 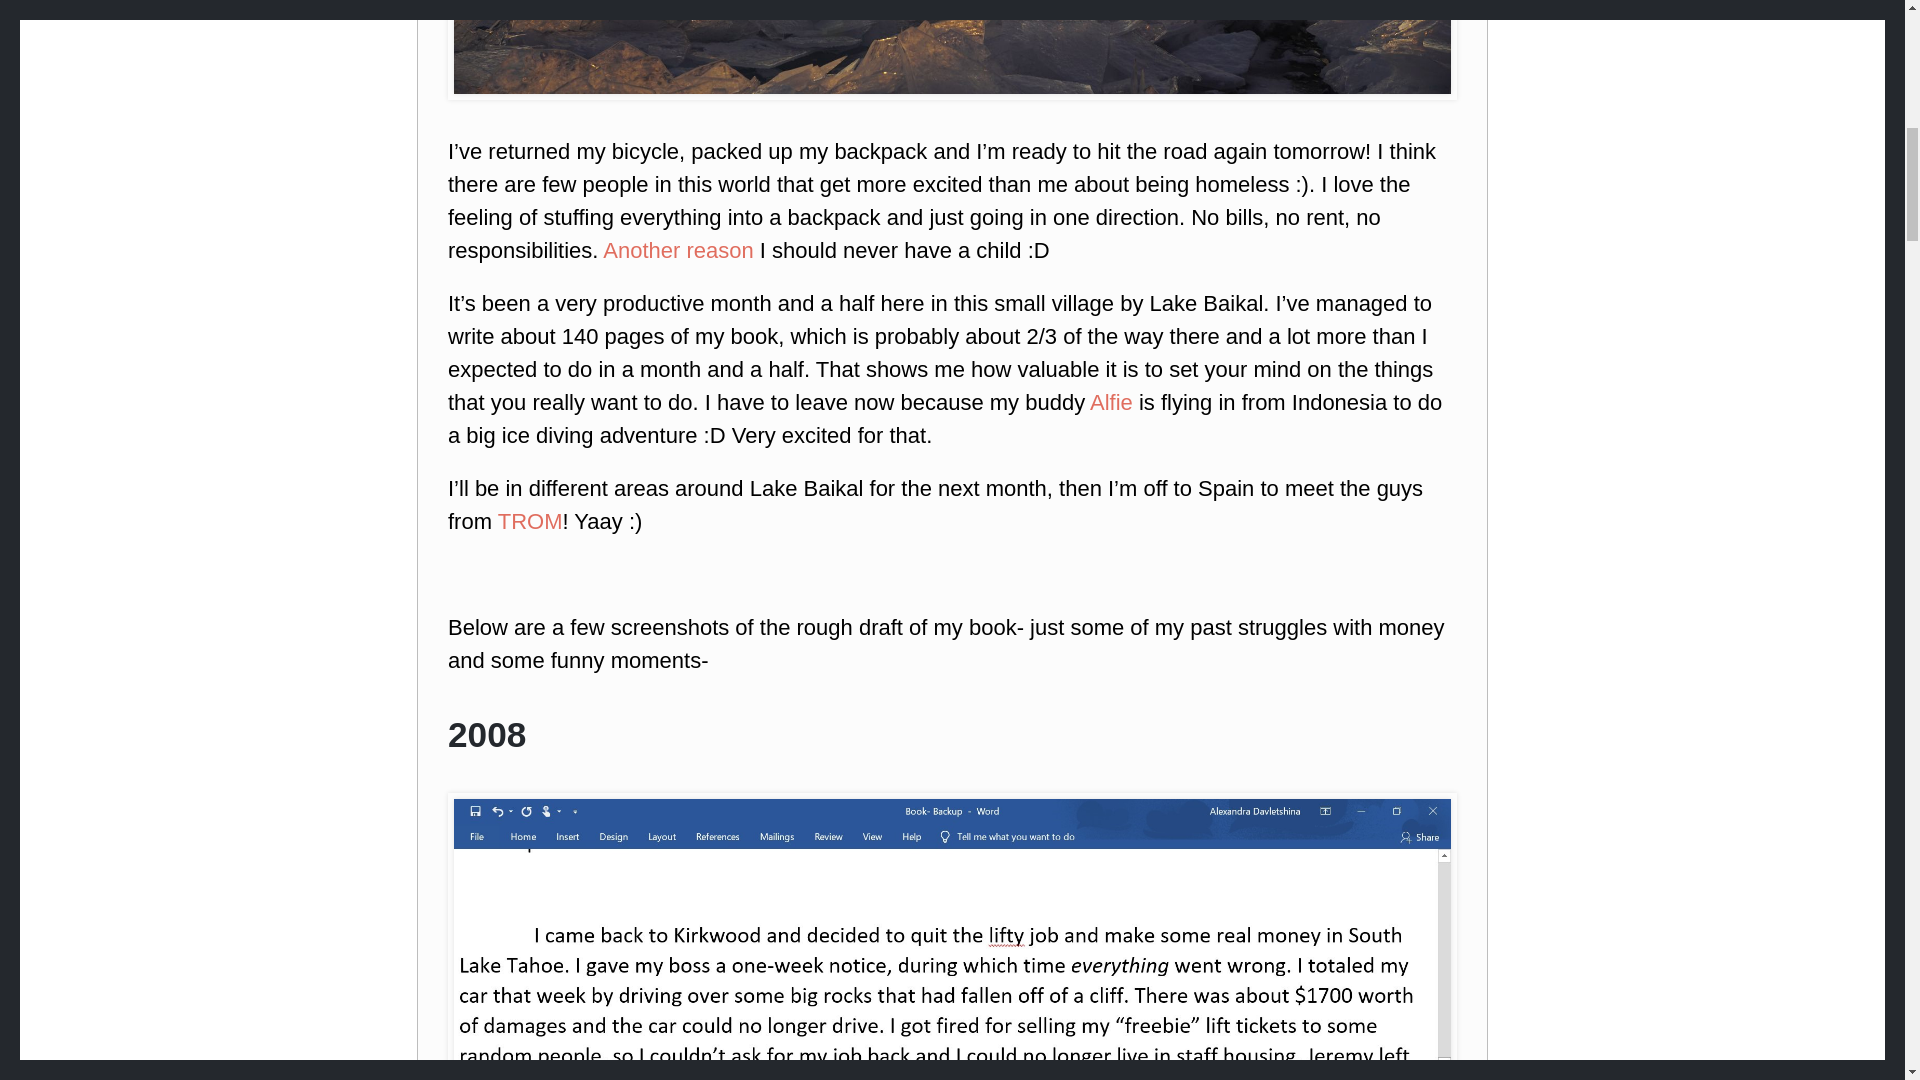 I want to click on Another reason, so click(x=677, y=250).